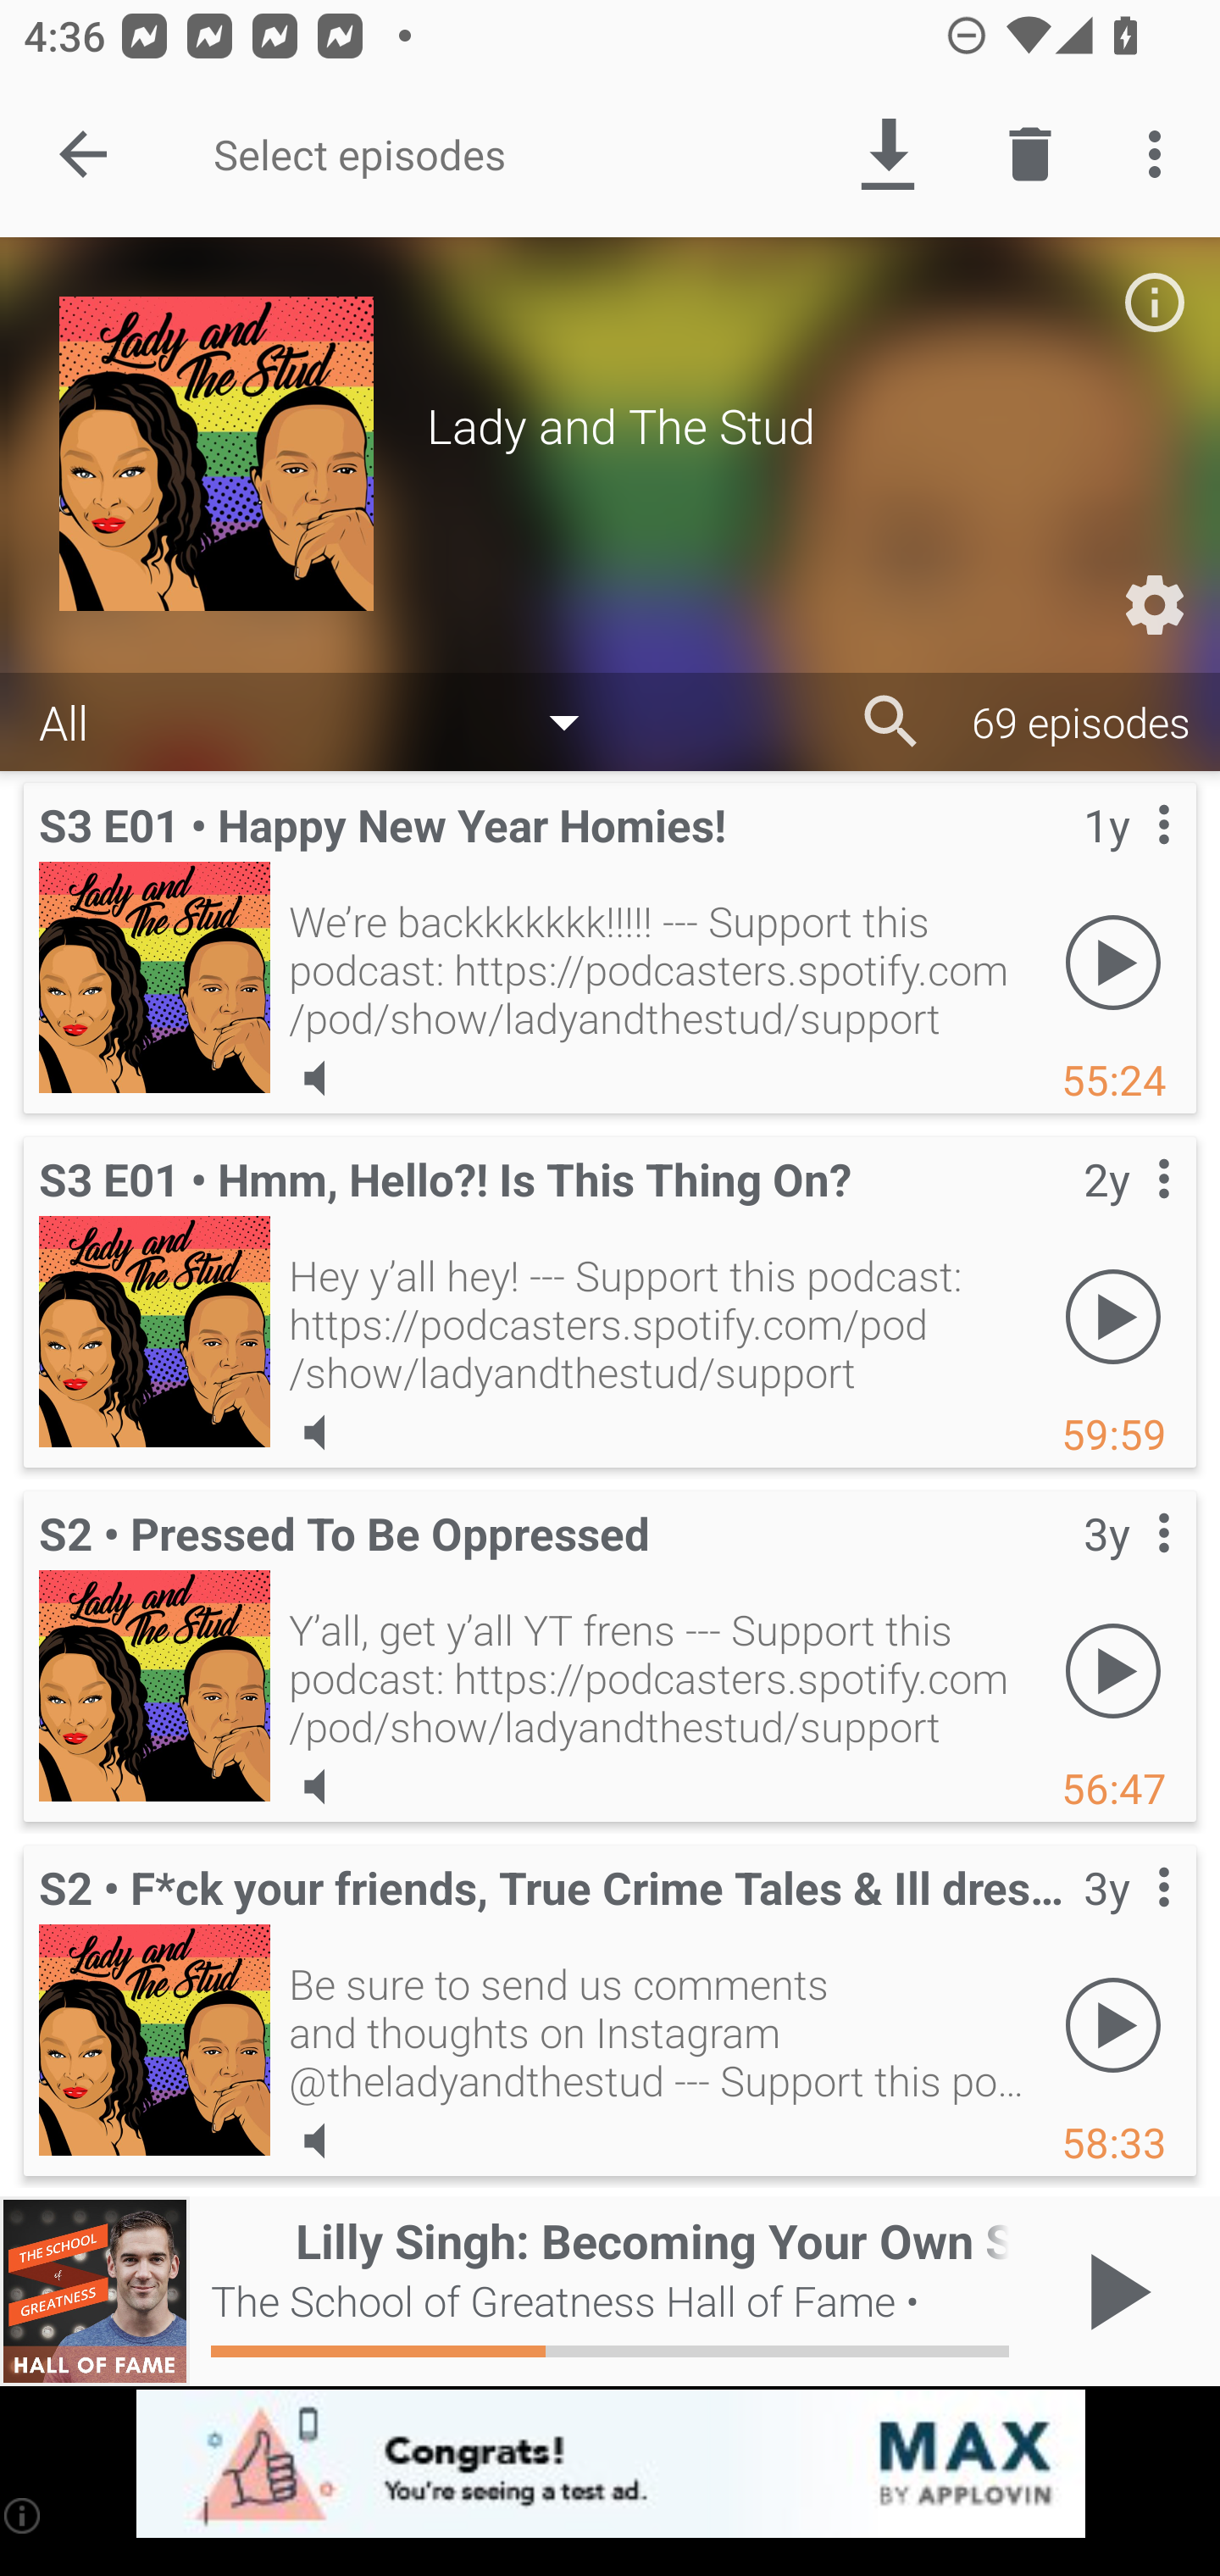 Image resolution: width=1220 pixels, height=2576 pixels. I want to click on Happy New Year Homies!, so click(154, 977).